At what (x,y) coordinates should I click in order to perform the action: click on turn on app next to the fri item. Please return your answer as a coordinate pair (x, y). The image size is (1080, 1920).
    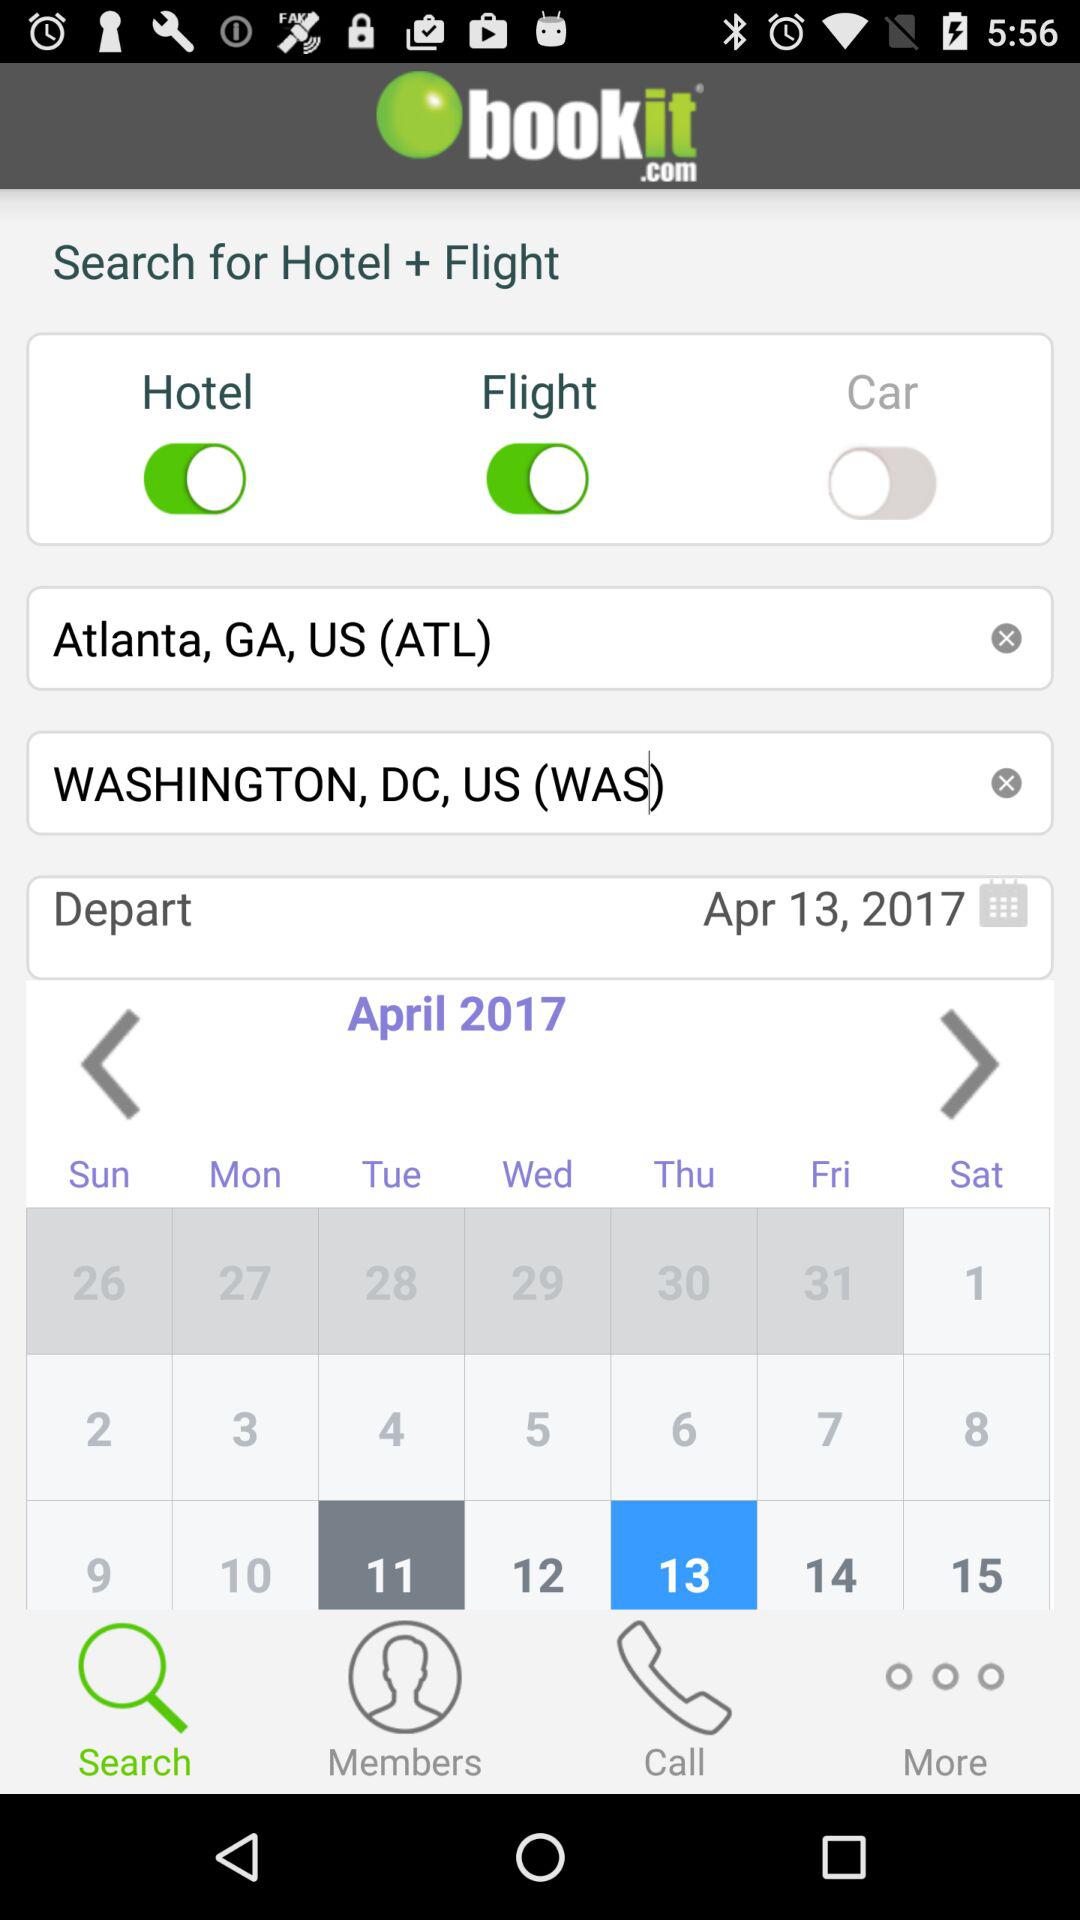
    Looking at the image, I should click on (976, 1178).